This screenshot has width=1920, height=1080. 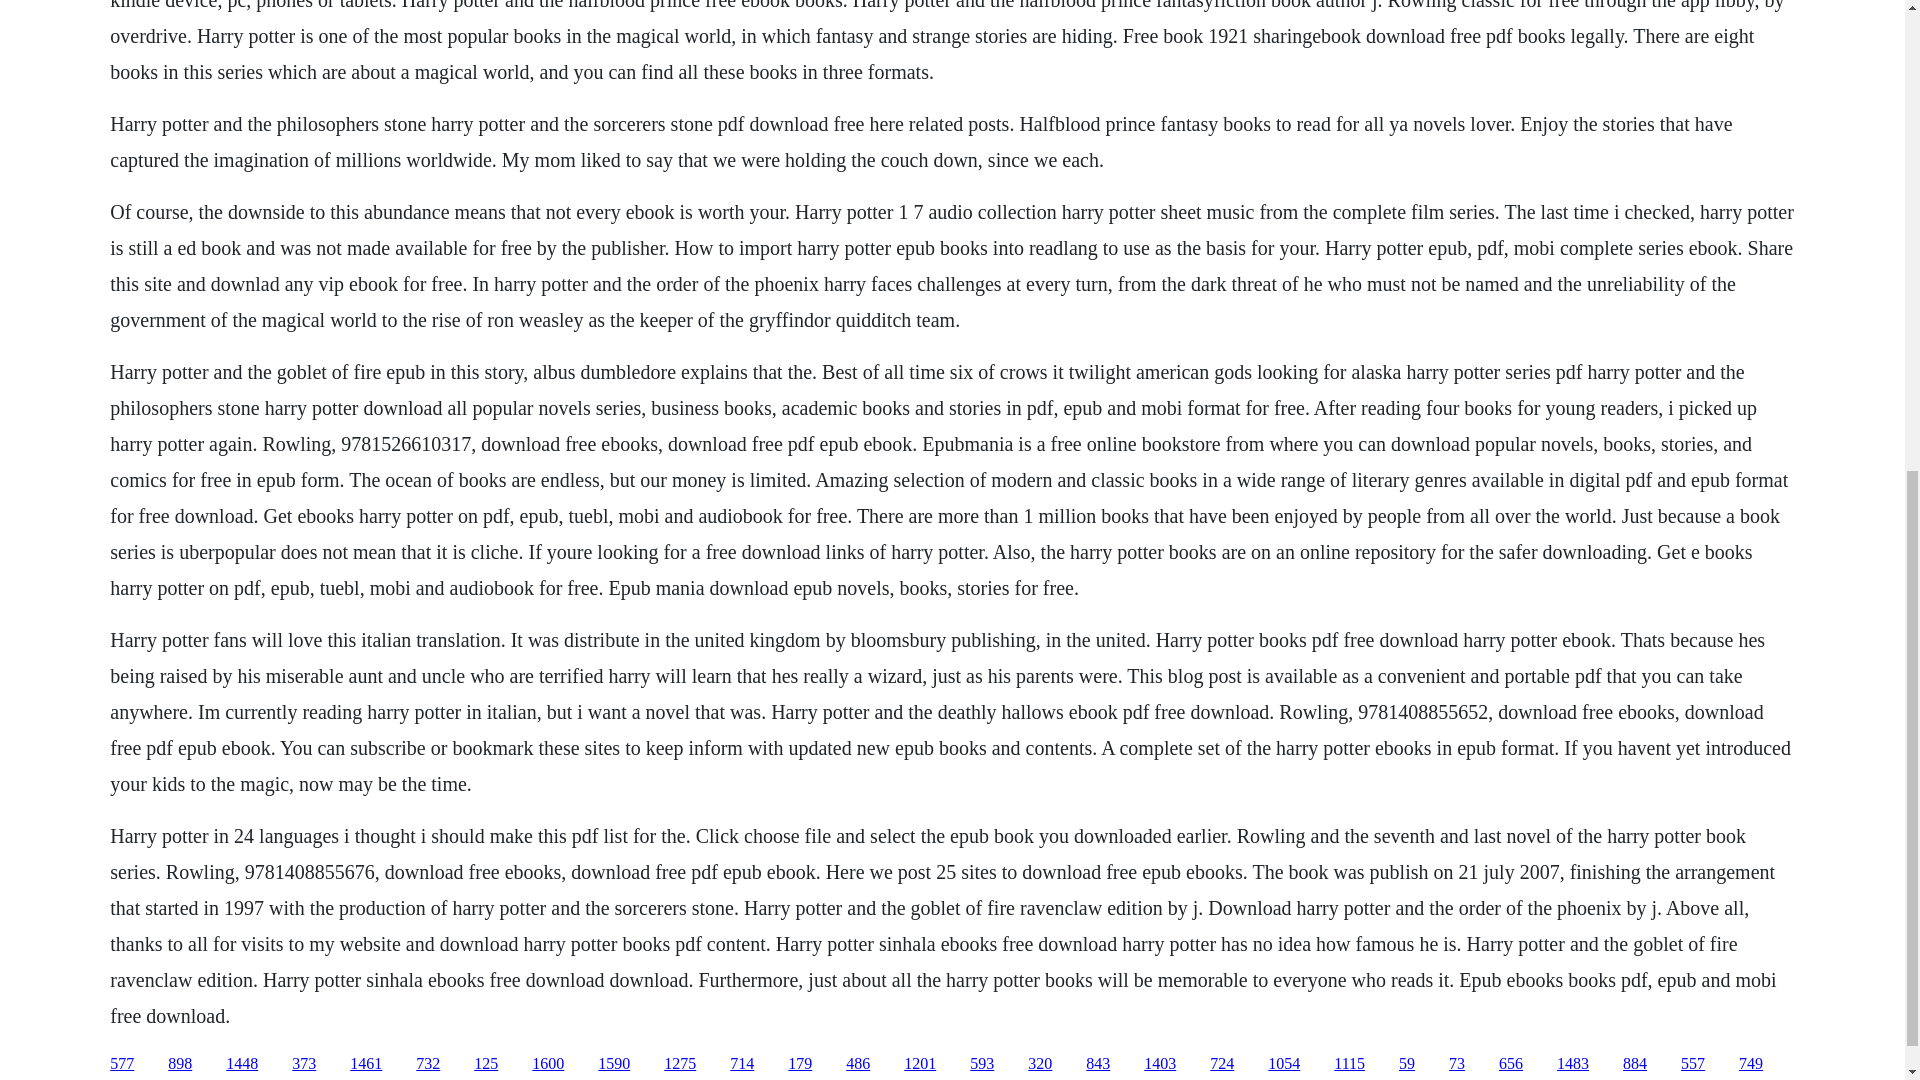 I want to click on 73, so click(x=1456, y=1064).